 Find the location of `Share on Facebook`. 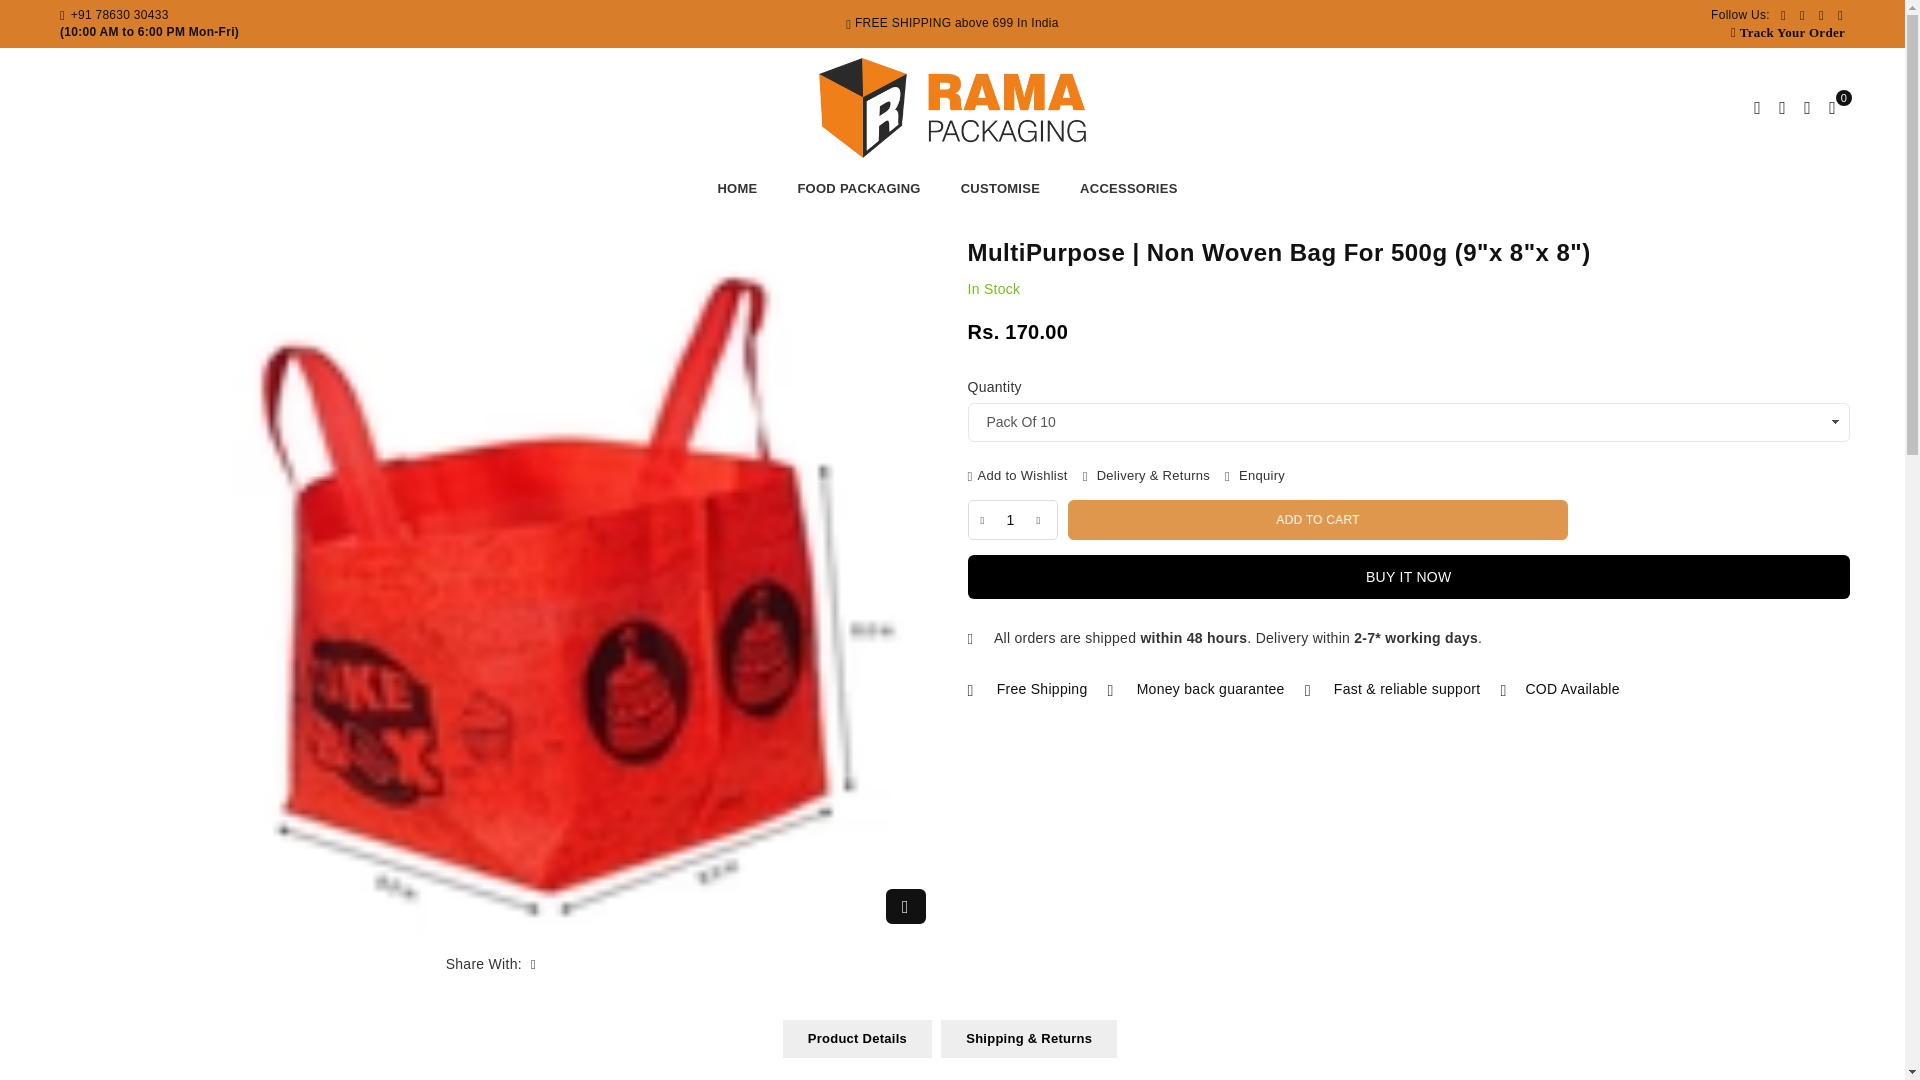

Share on Facebook is located at coordinates (534, 964).